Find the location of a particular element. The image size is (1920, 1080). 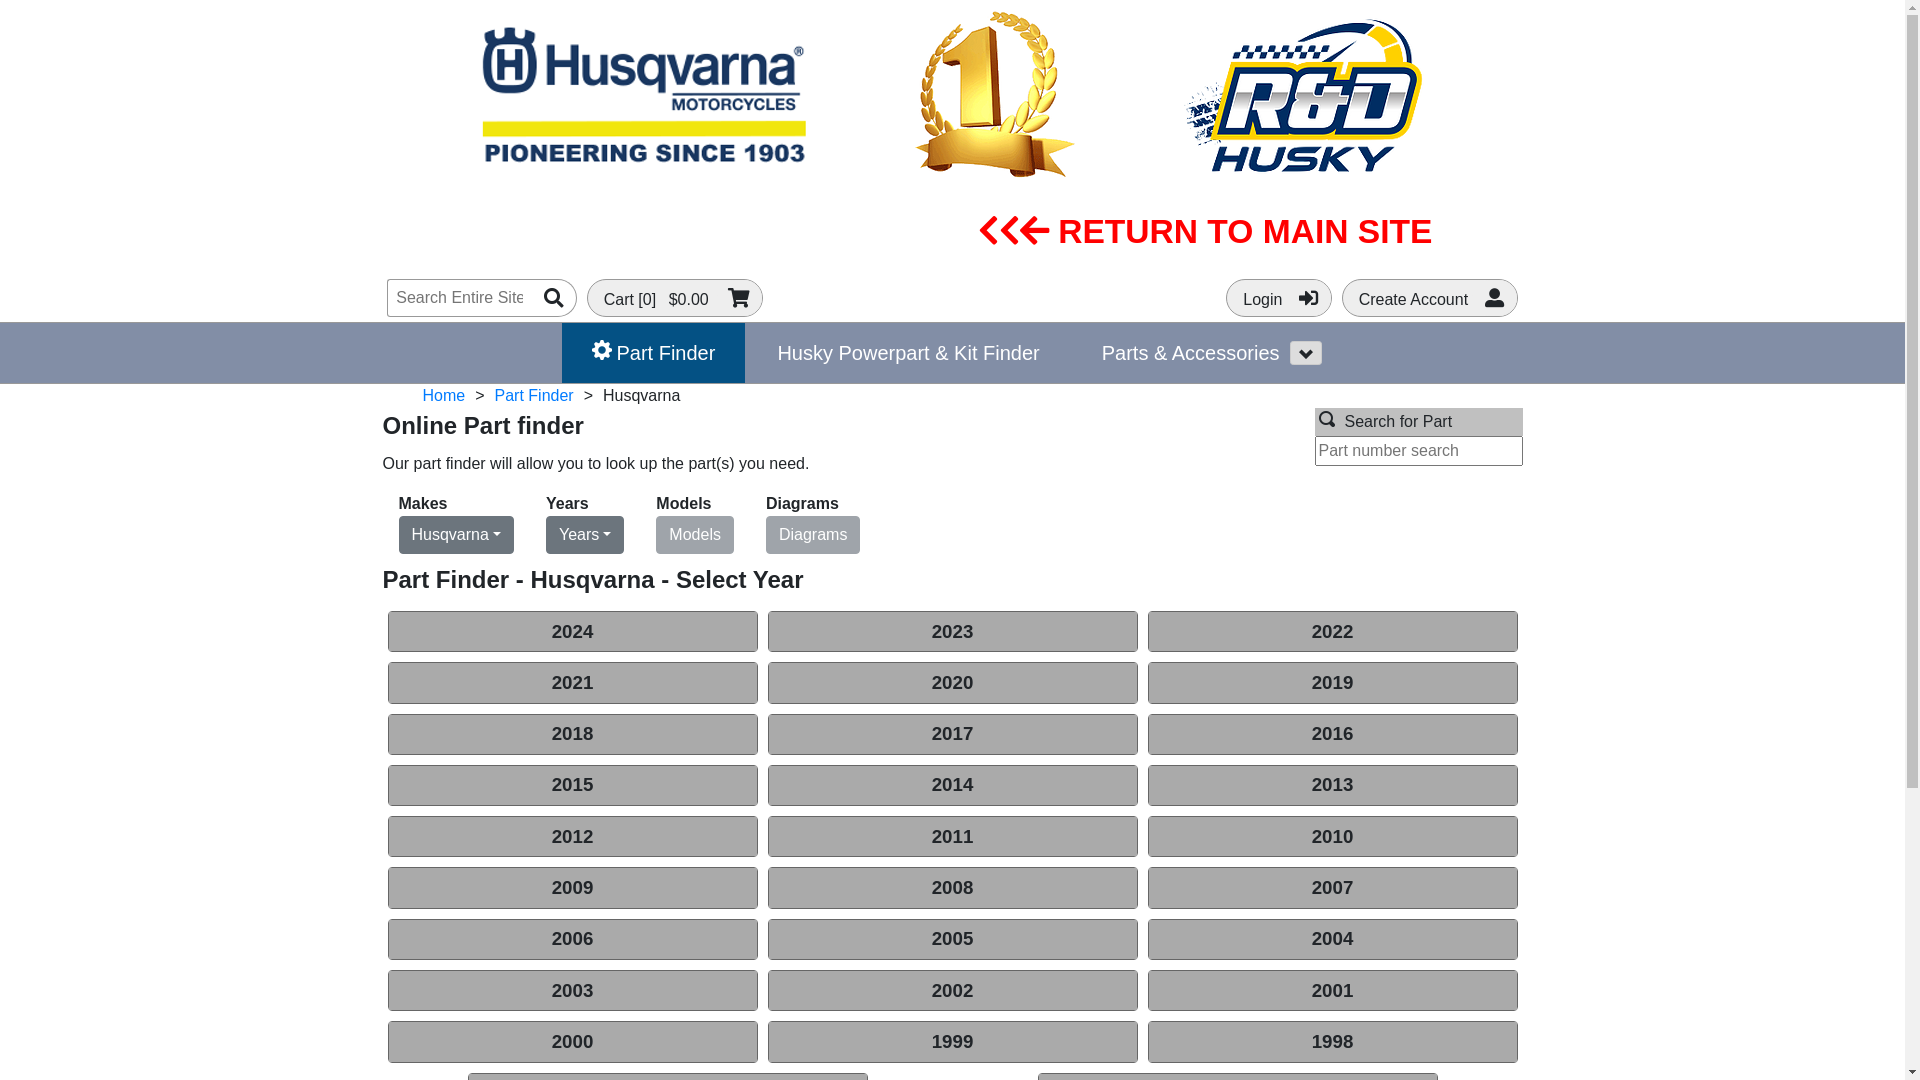

2006 is located at coordinates (572, 940).